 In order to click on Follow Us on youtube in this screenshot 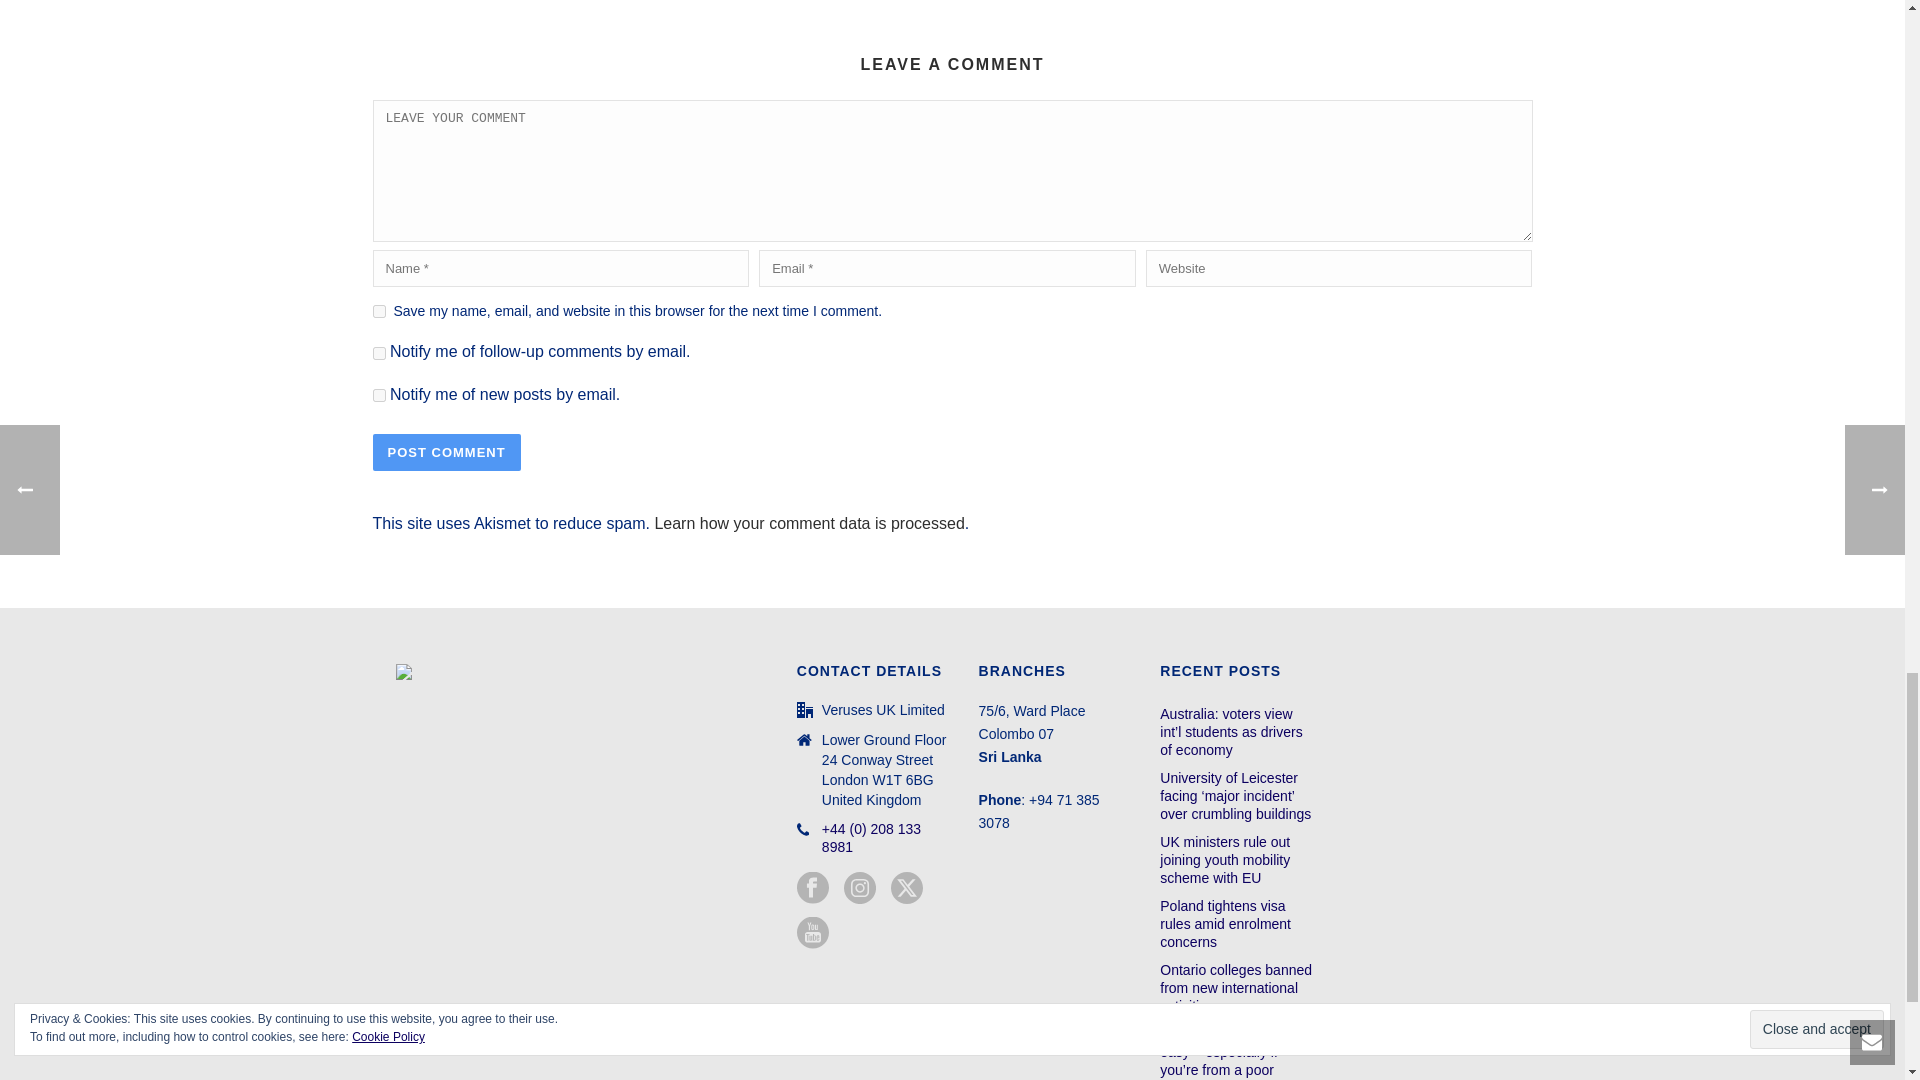, I will do `click(812, 934)`.